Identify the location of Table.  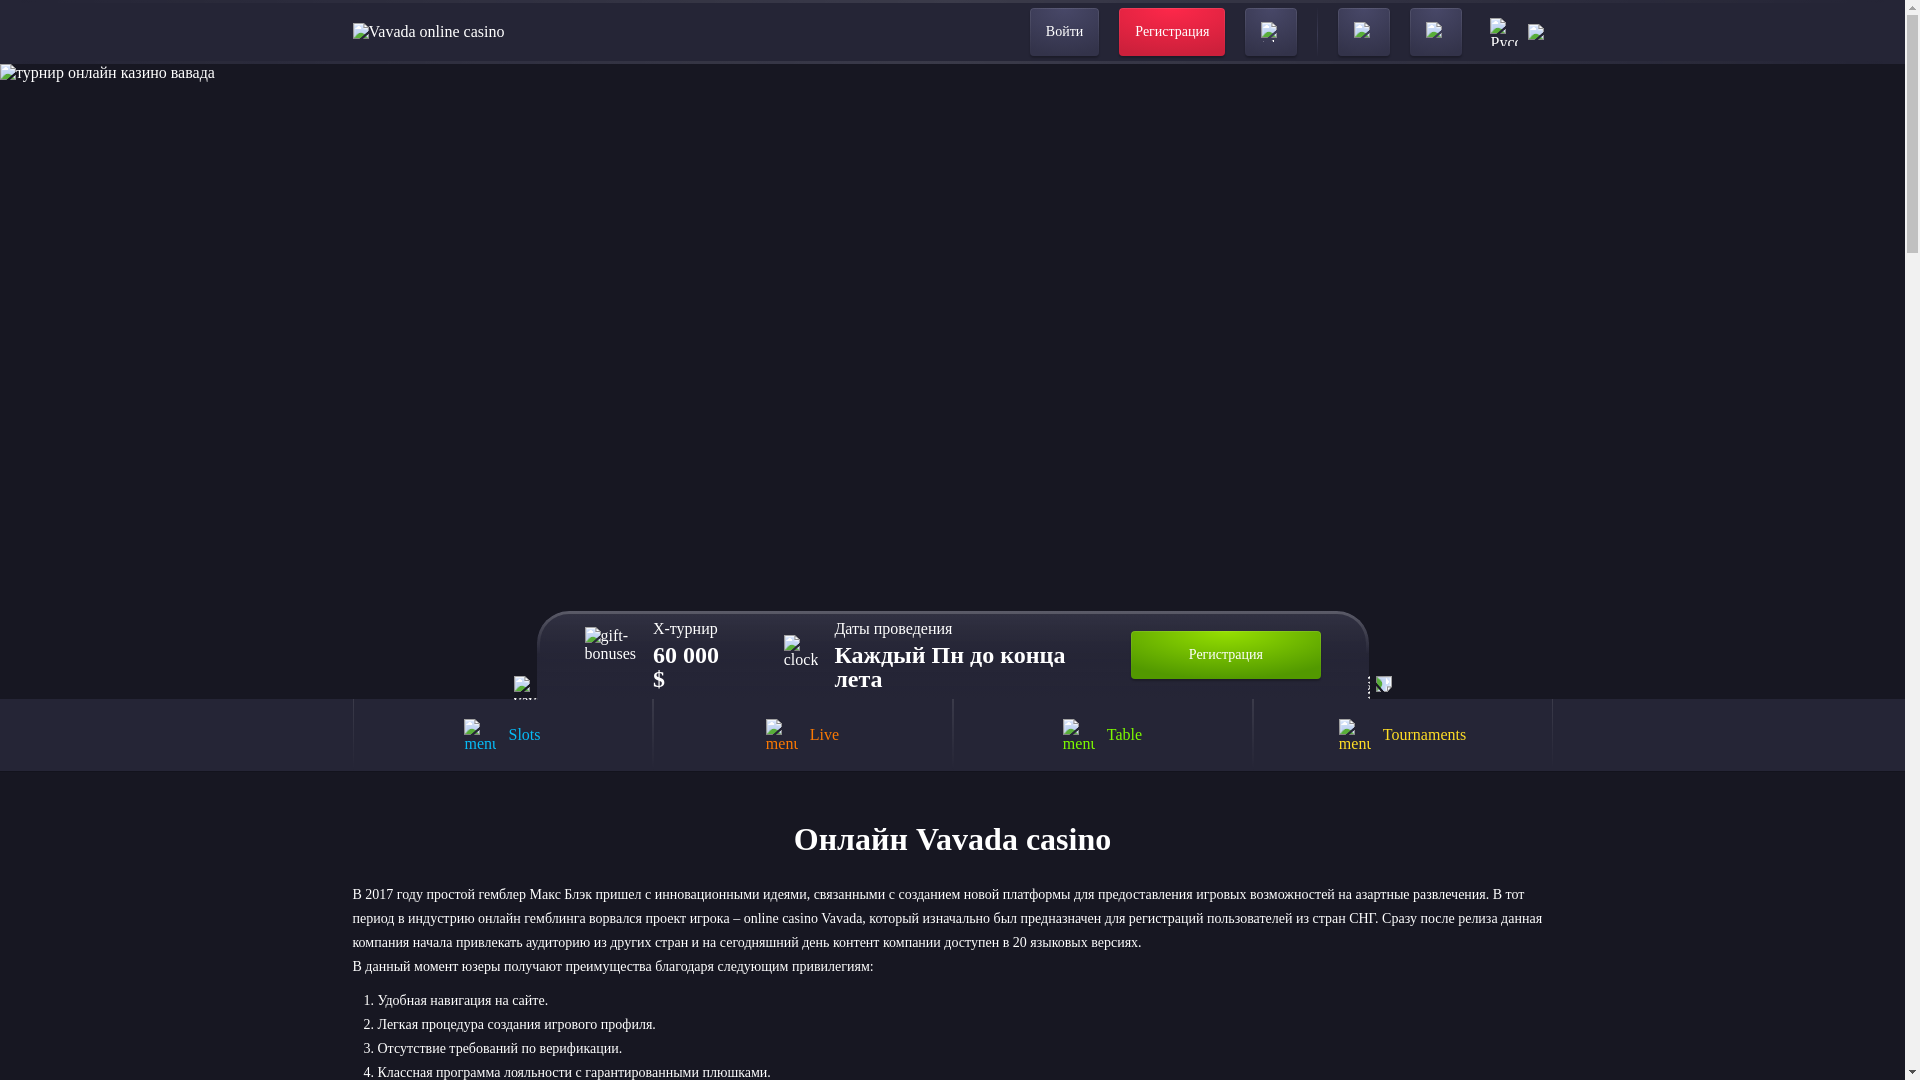
(1102, 734).